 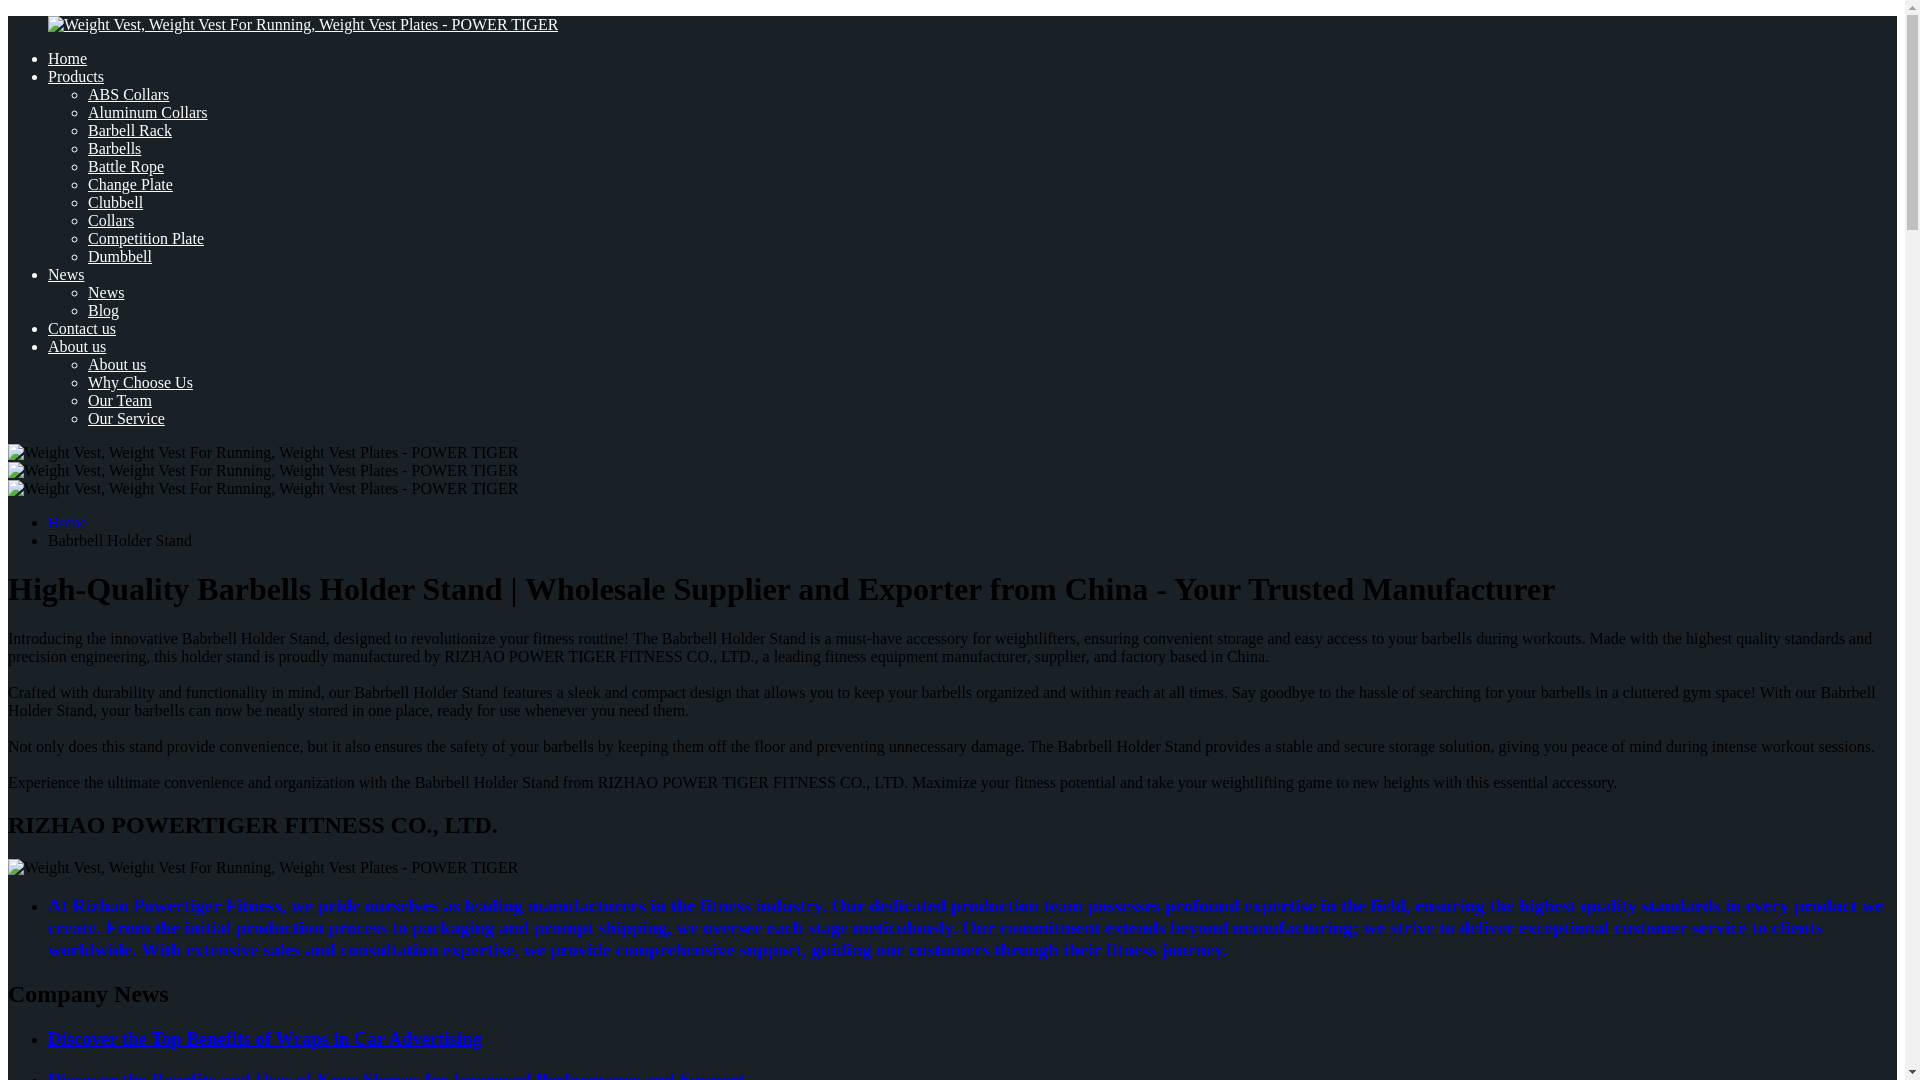 I want to click on Why Choose Us, so click(x=140, y=382).